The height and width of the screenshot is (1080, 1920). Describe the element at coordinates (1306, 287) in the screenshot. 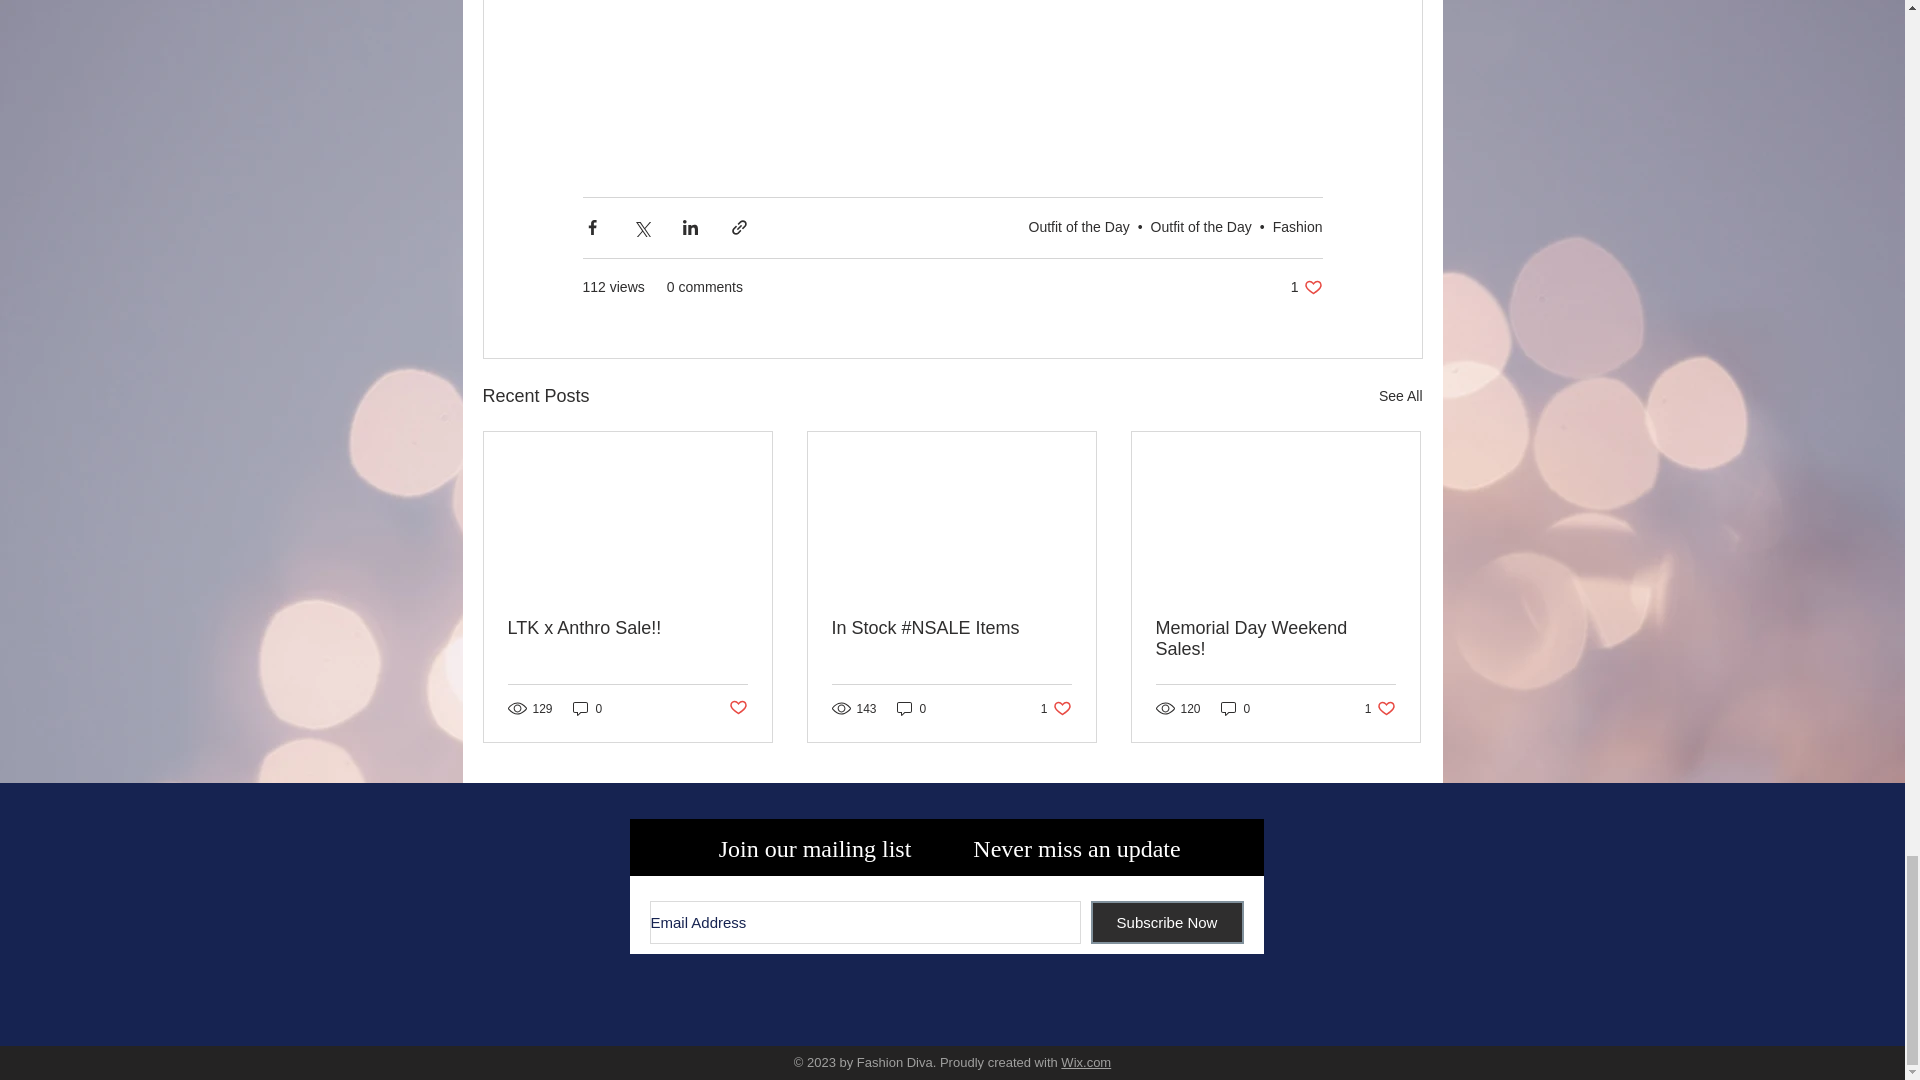

I see `Outfit of the Day` at that location.